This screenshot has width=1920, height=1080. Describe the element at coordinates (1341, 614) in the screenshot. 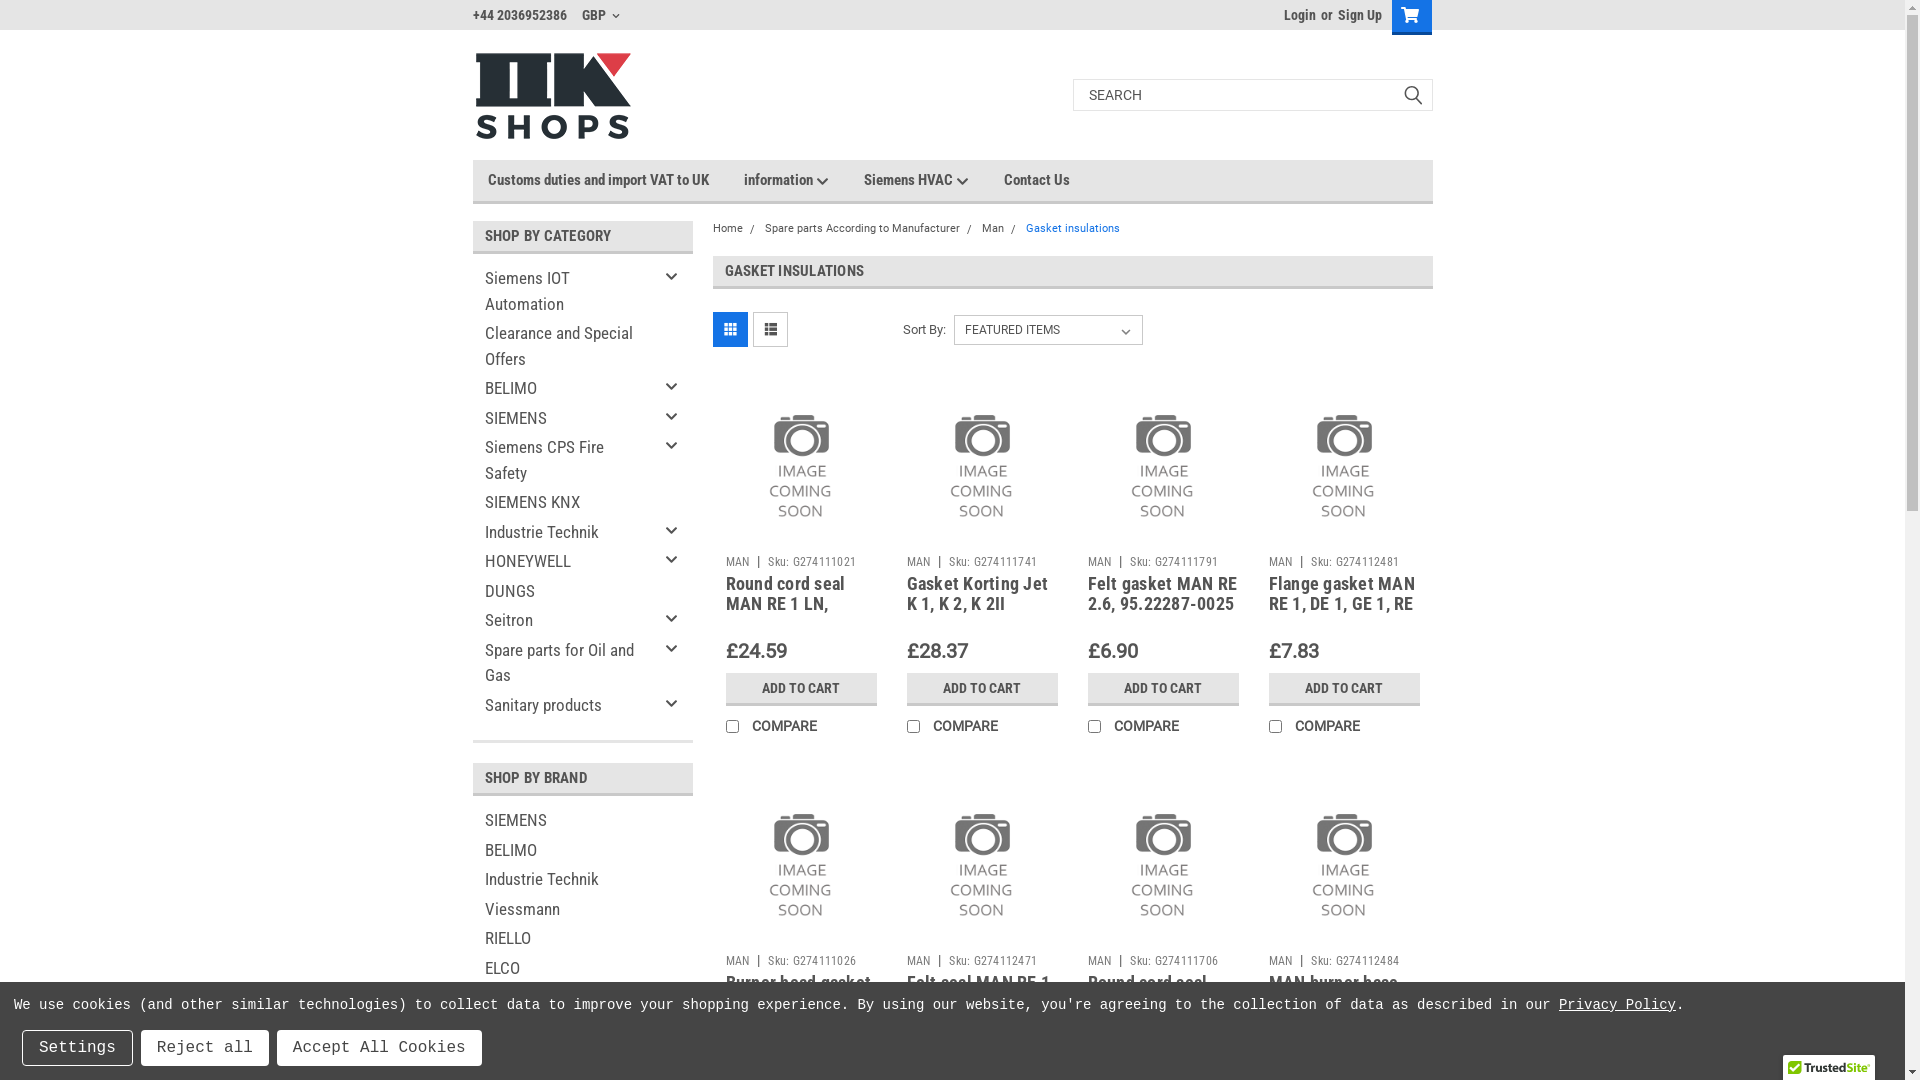

I see `Flange gasket MAN RE 1, DE 1, GE 1, RE 1 LN, 95.22287-0031` at that location.